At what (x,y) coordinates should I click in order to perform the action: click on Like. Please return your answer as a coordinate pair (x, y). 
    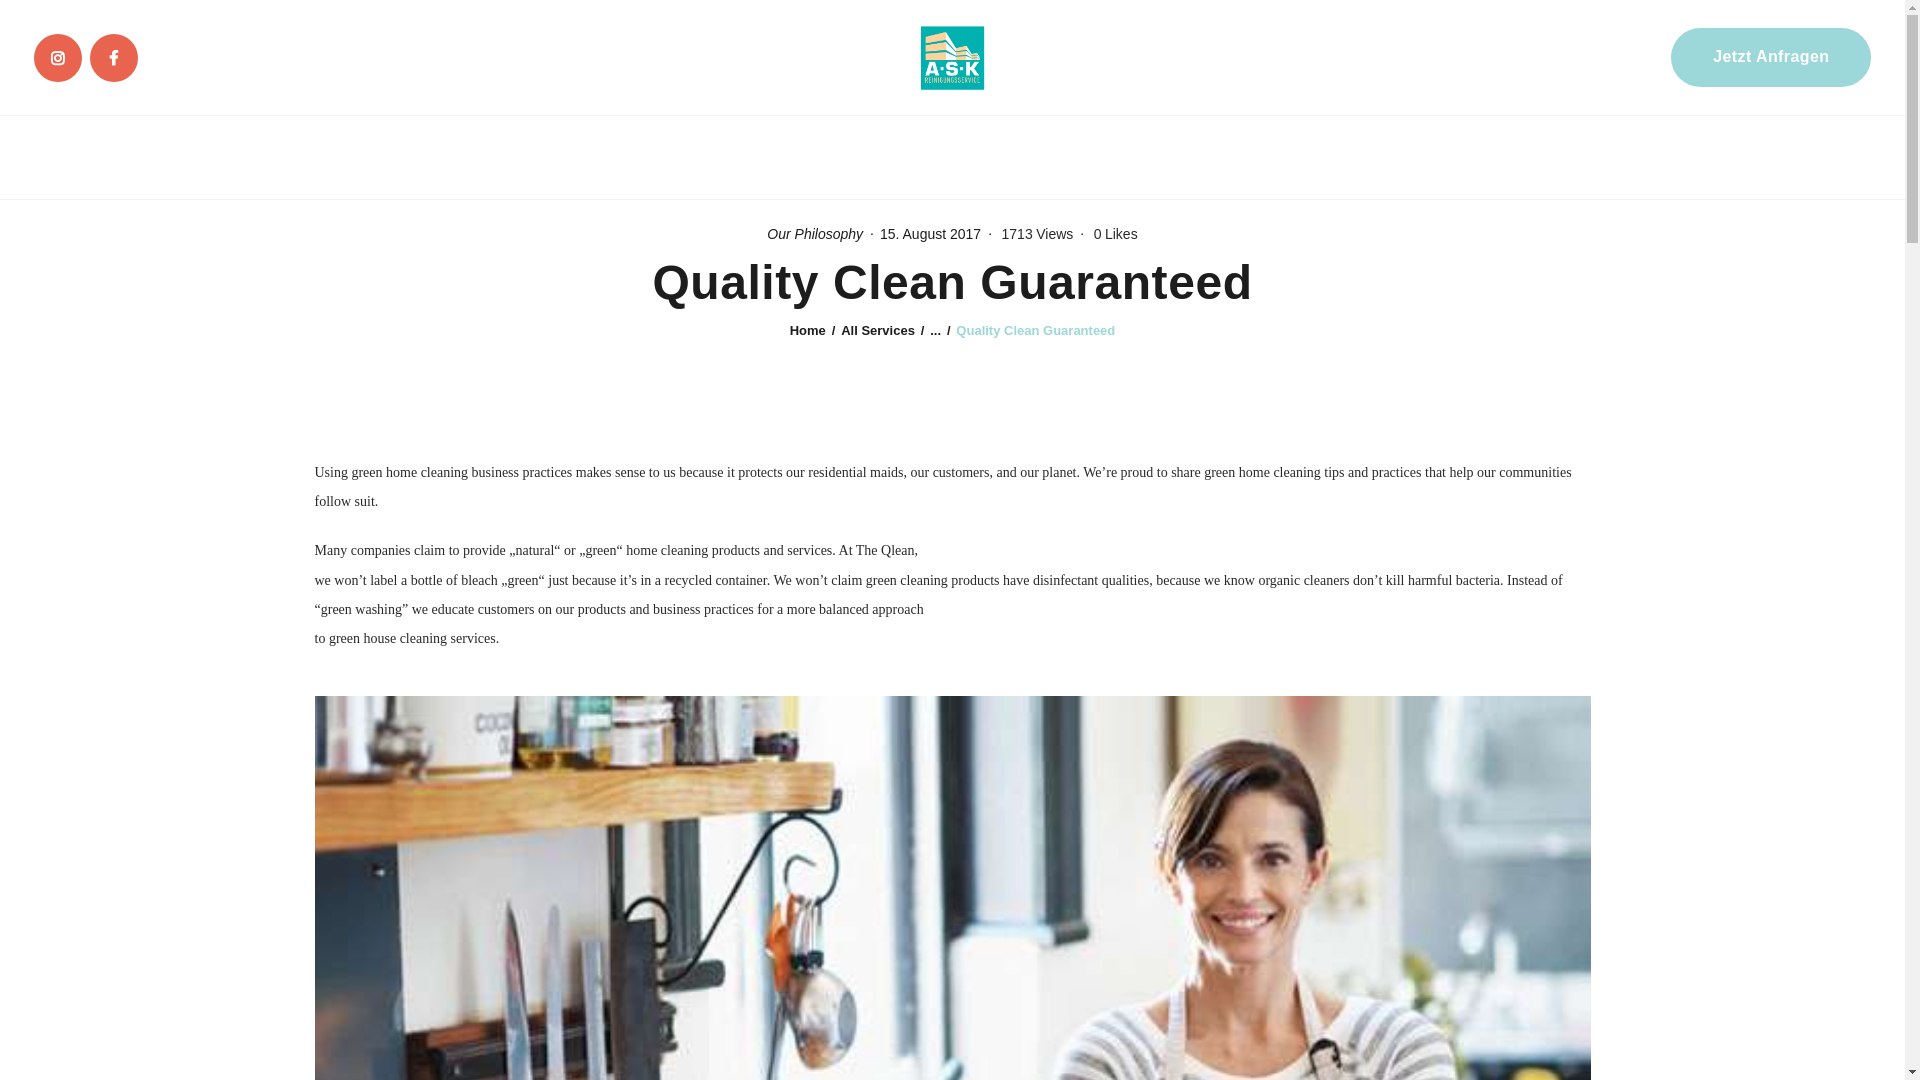
    Looking at the image, I should click on (1113, 233).